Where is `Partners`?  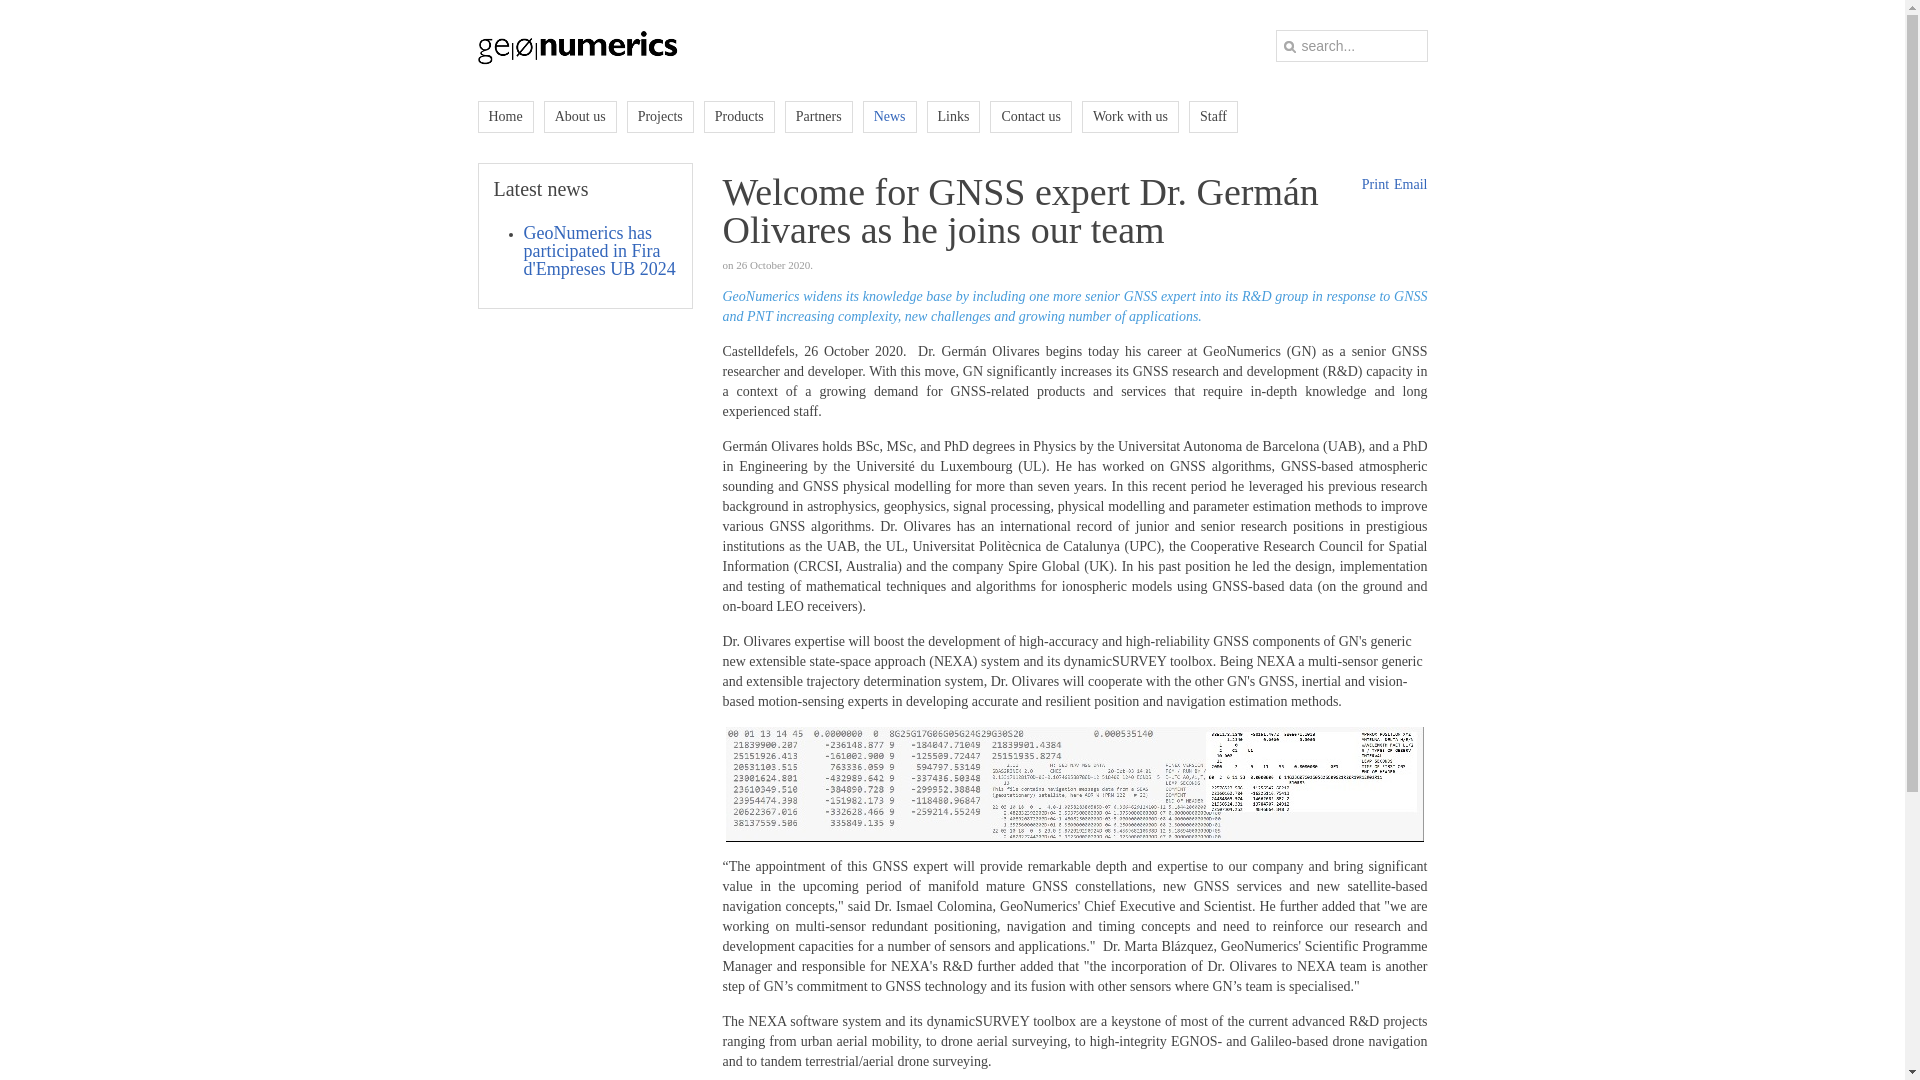
Partners is located at coordinates (818, 116).